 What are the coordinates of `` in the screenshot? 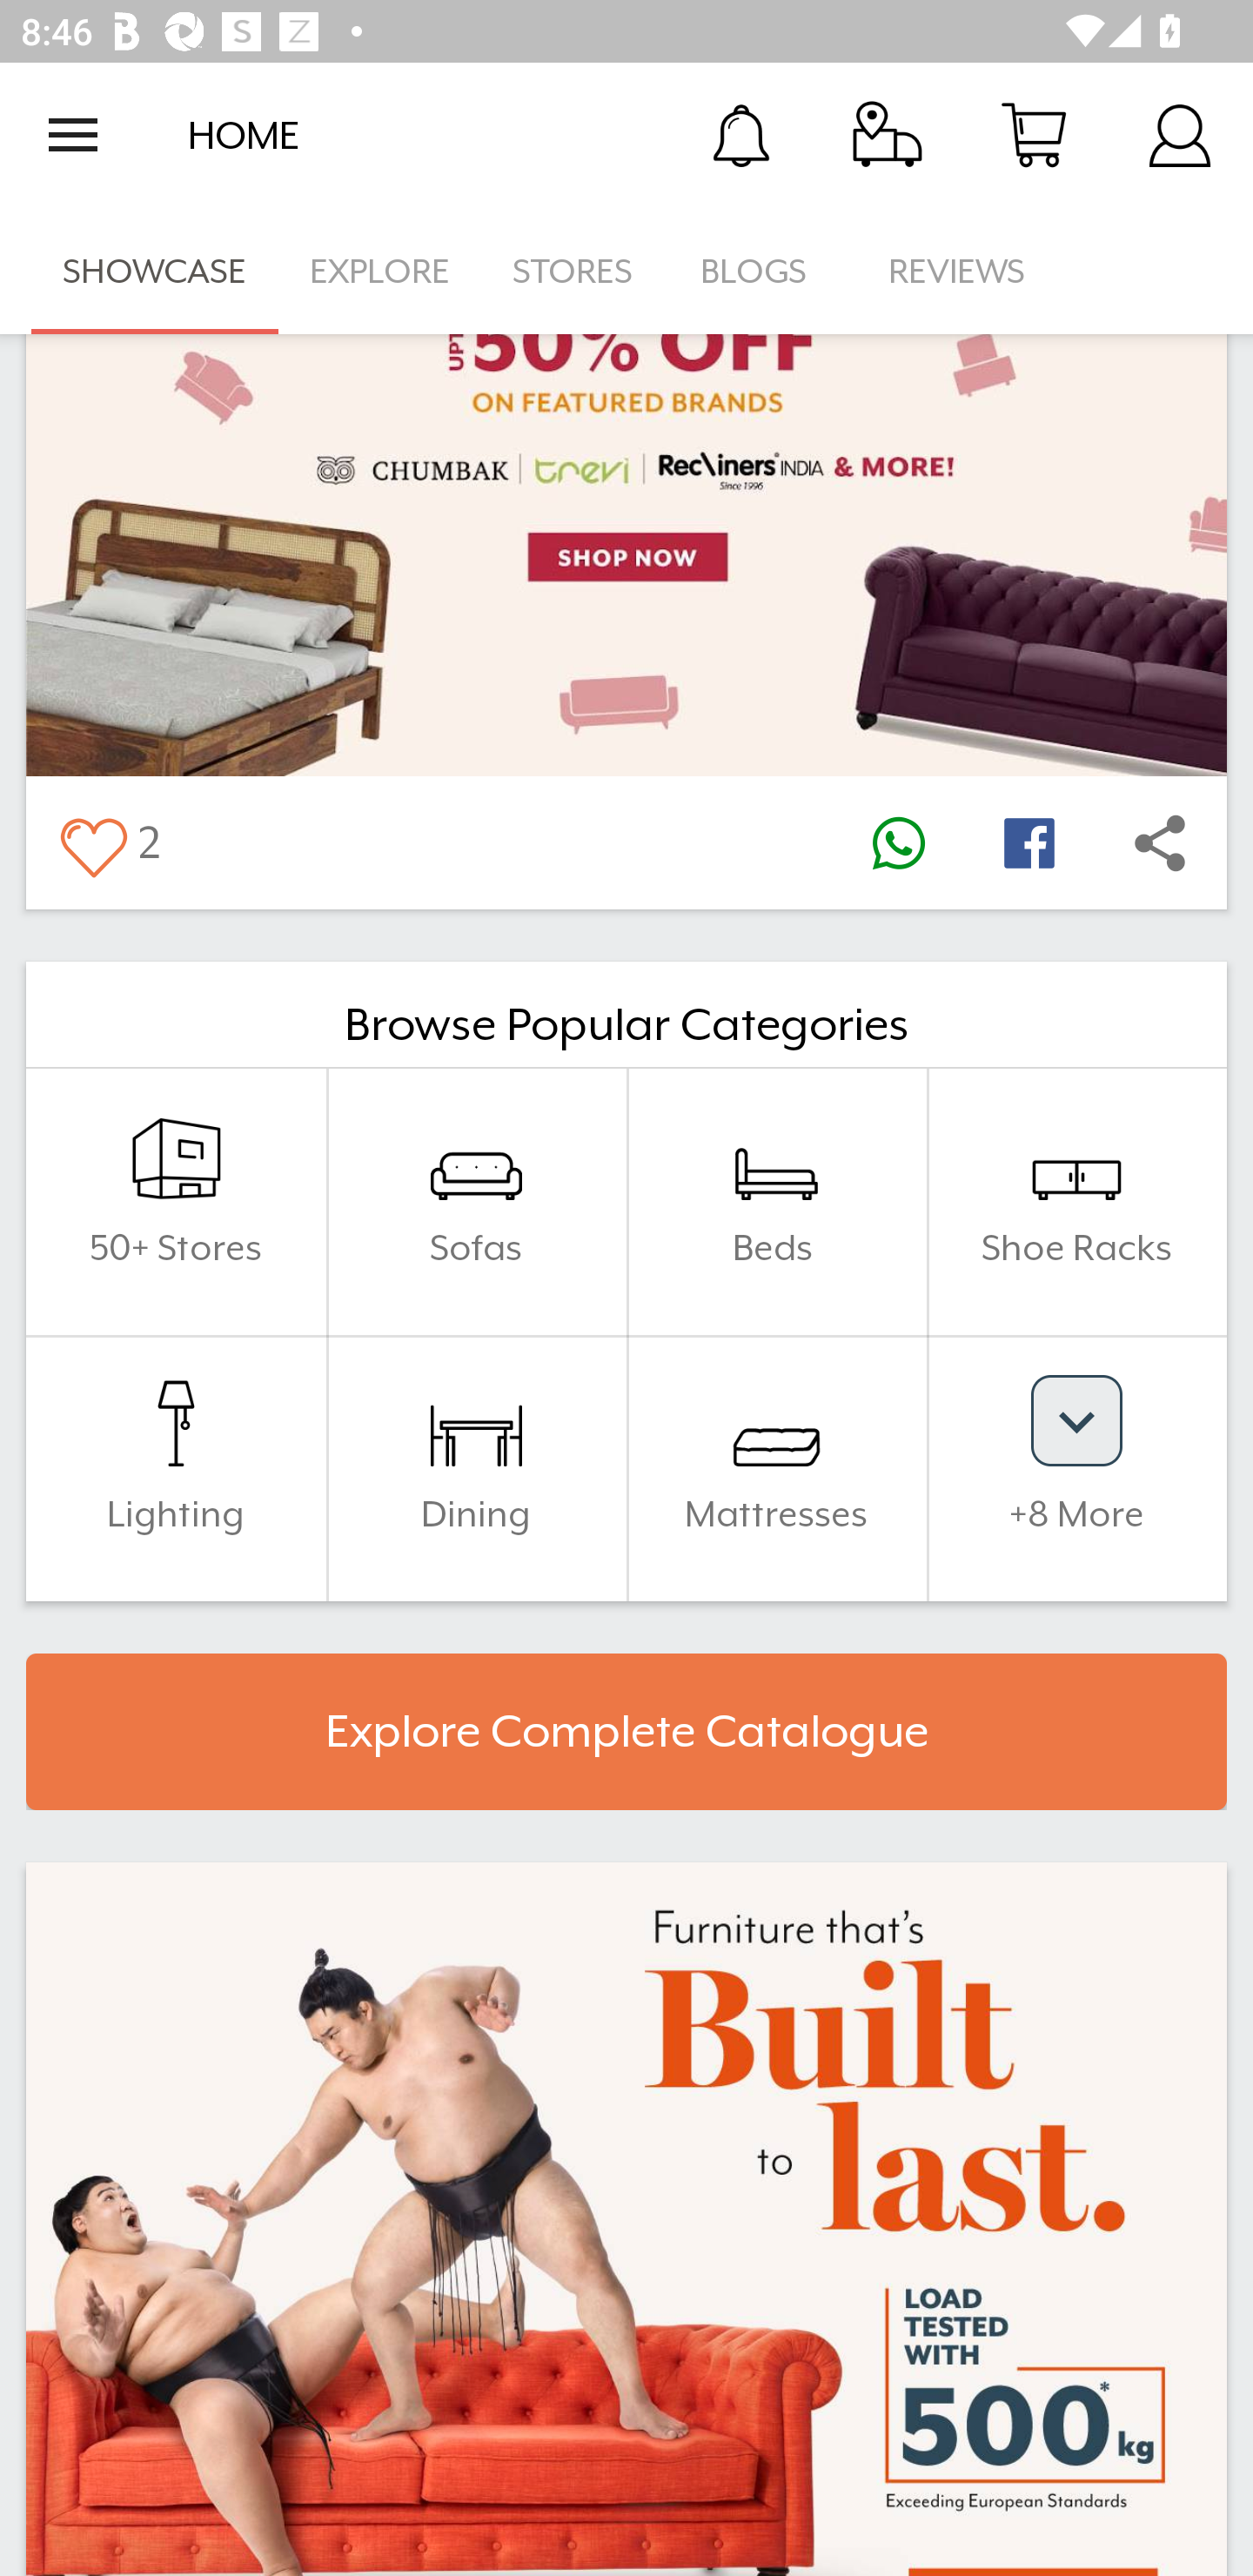 It's located at (898, 842).